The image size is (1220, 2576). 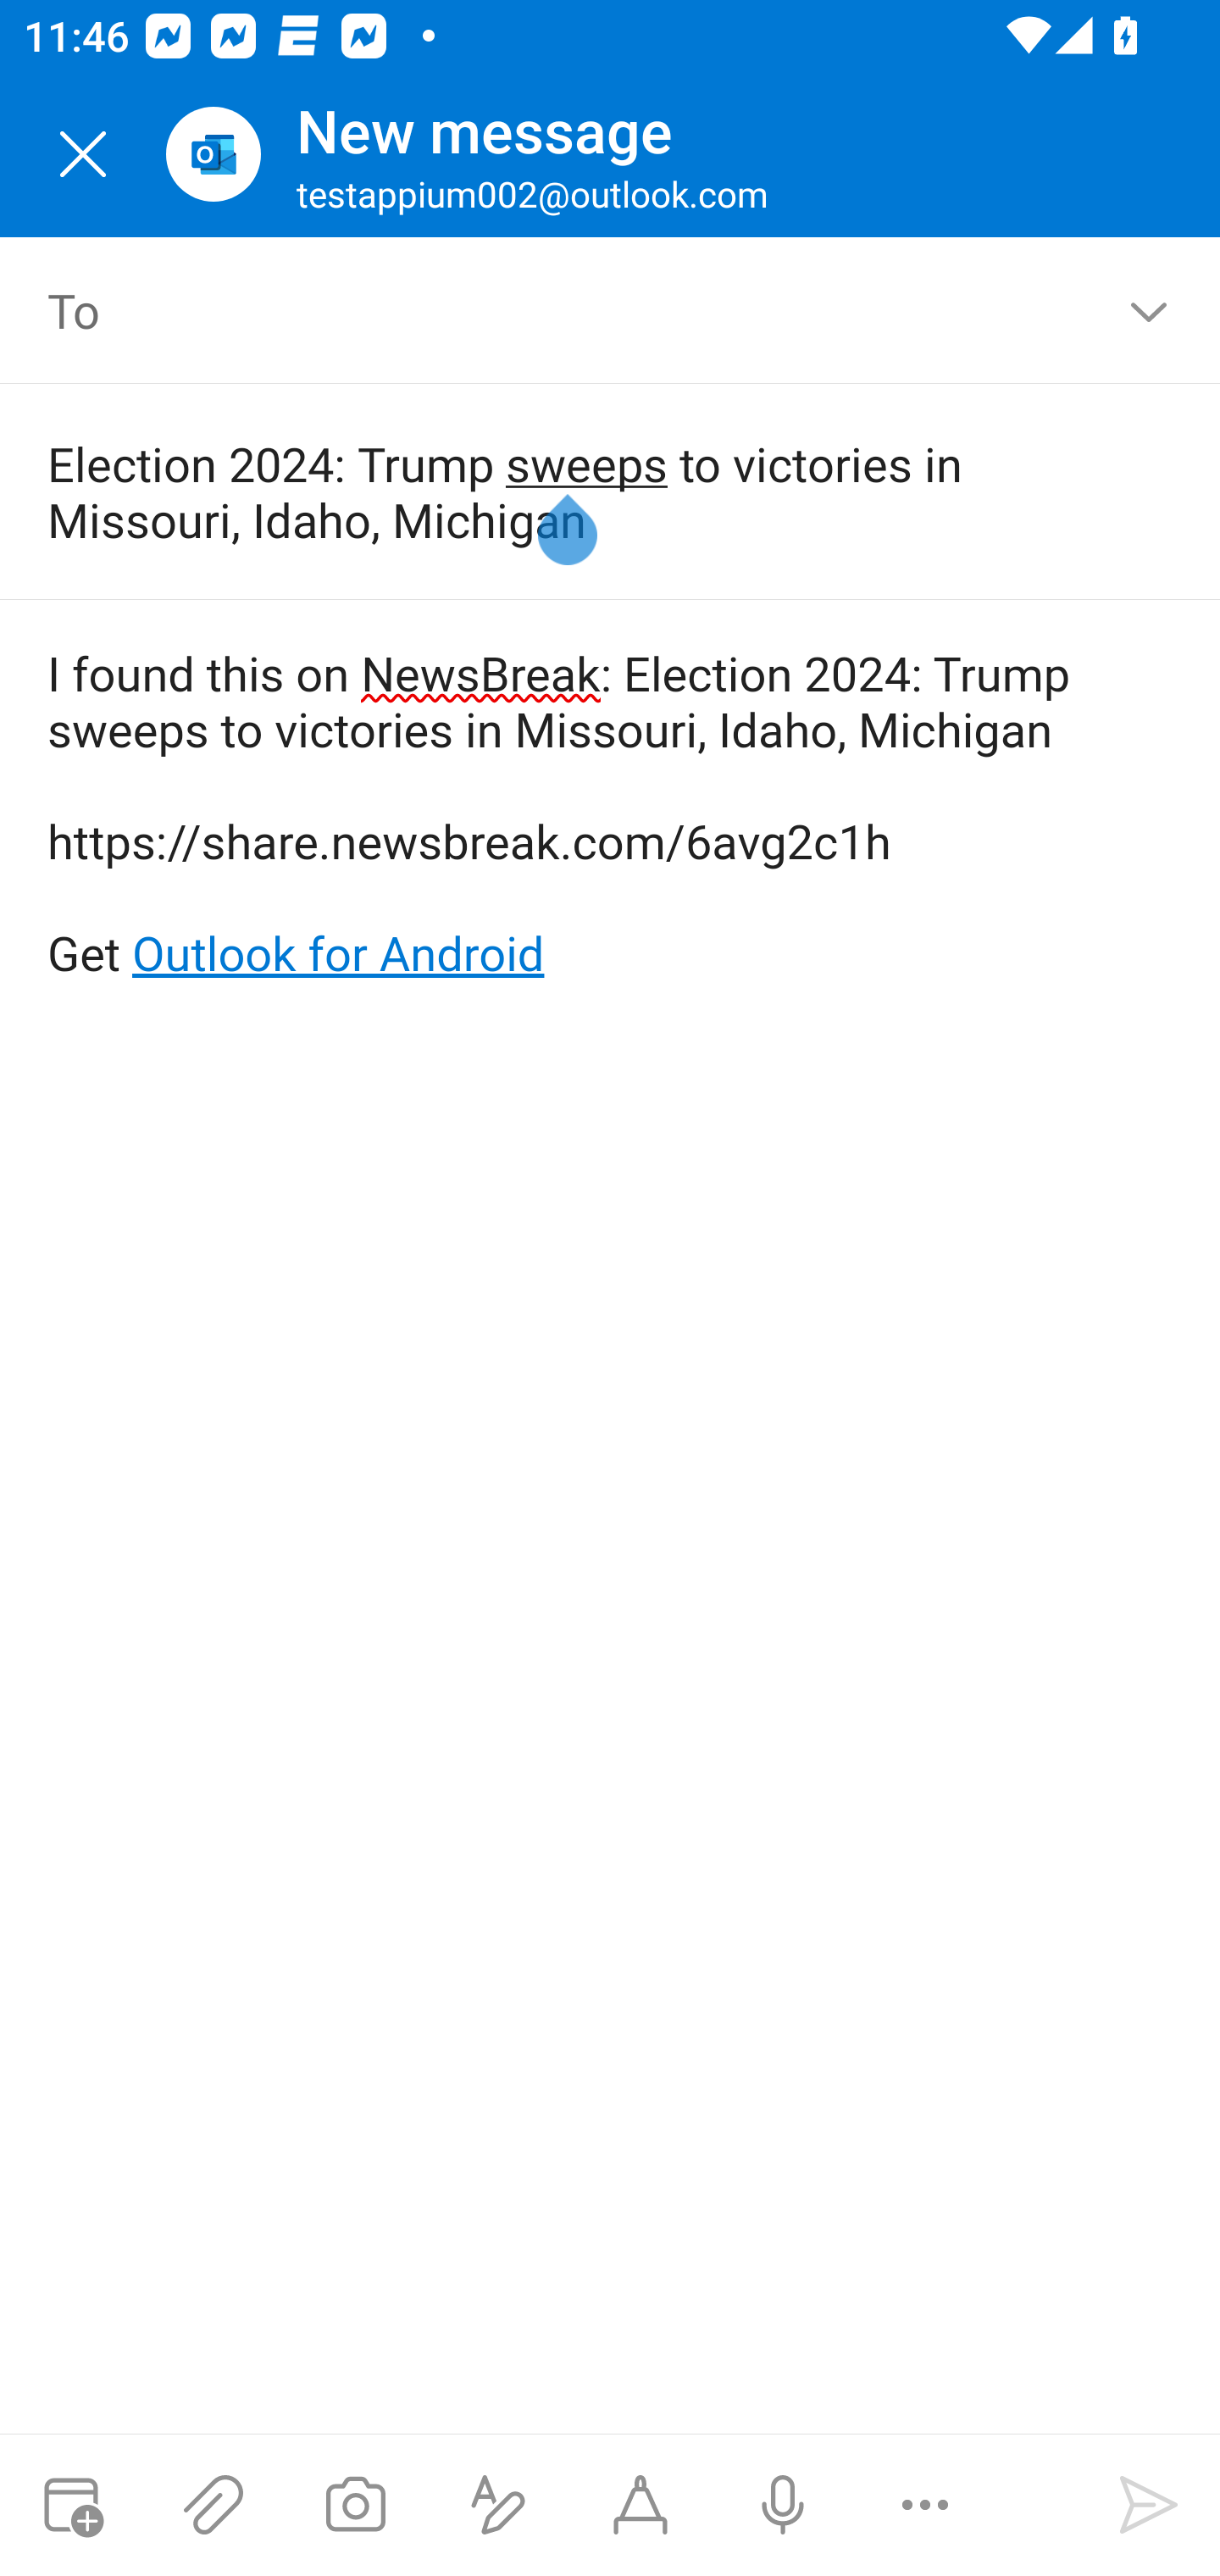 I want to click on Show formatting options, so click(x=498, y=2505).